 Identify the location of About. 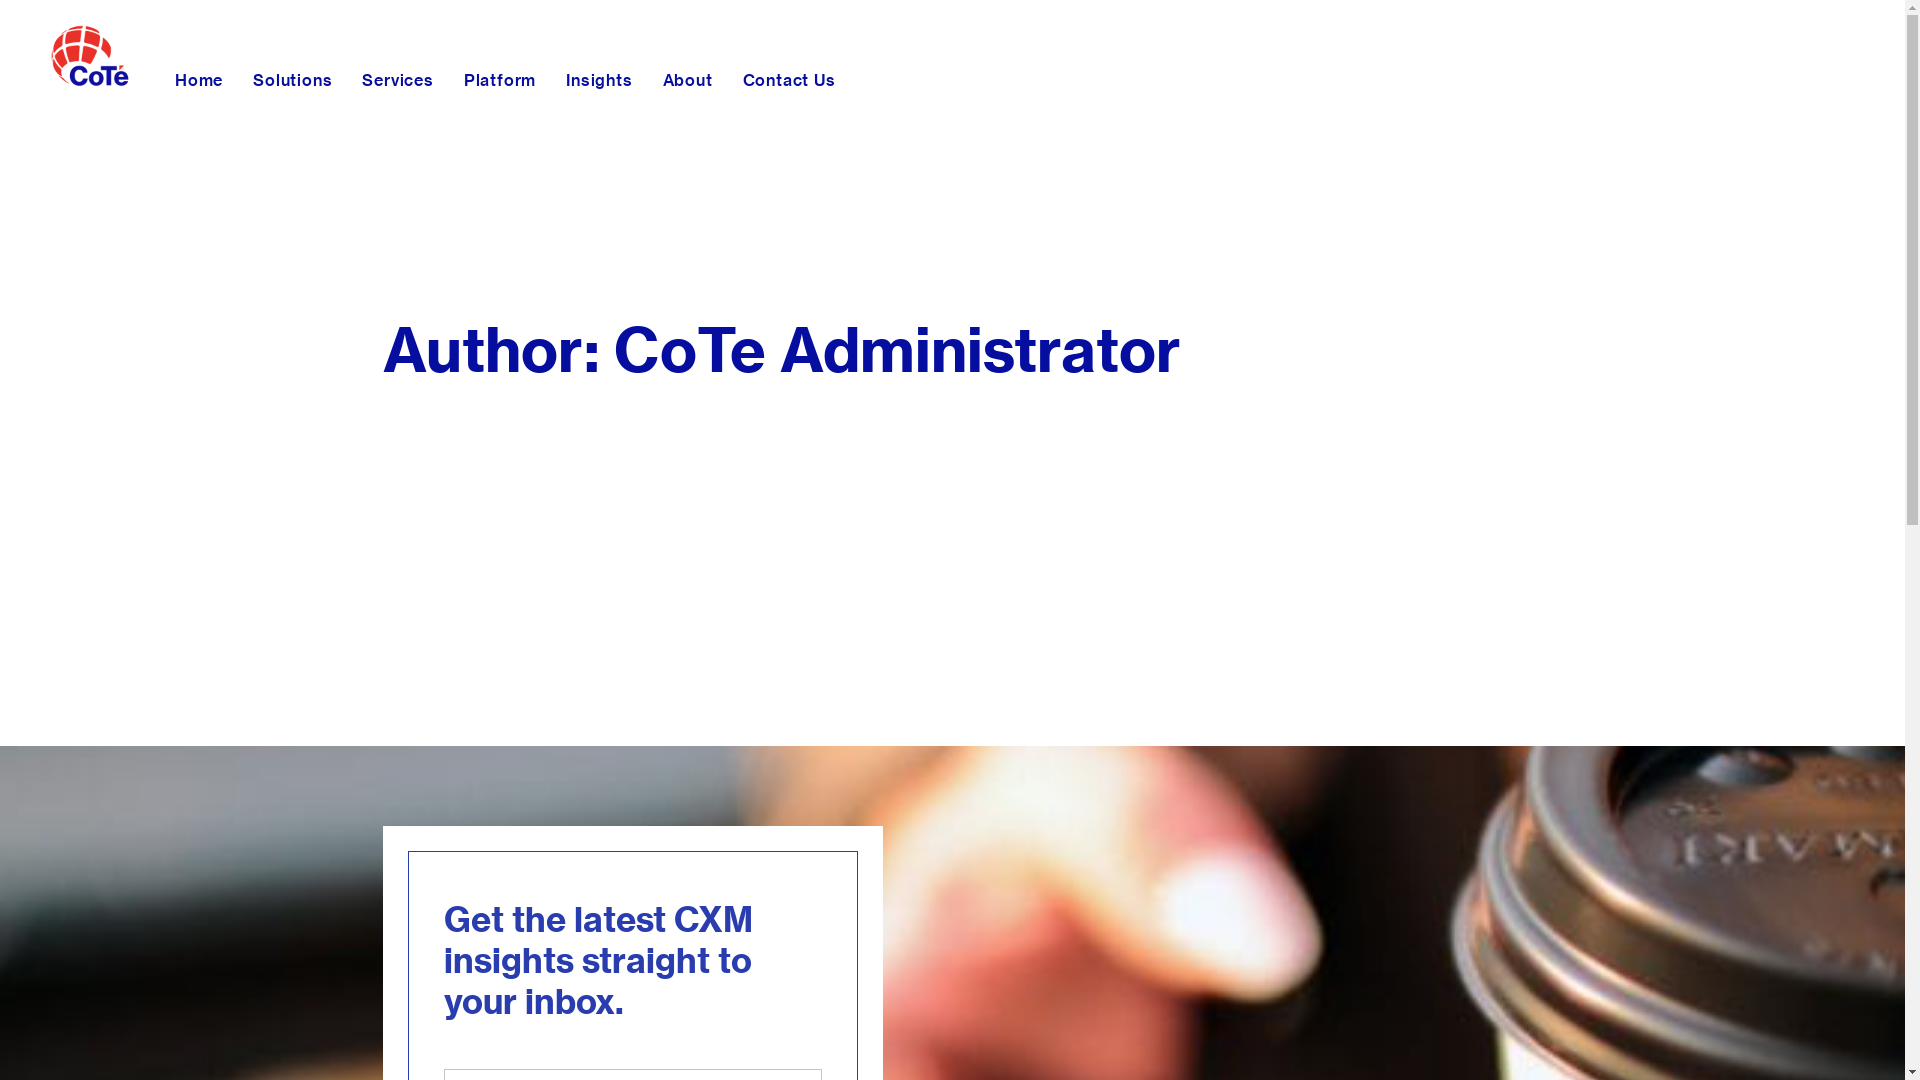
(688, 81).